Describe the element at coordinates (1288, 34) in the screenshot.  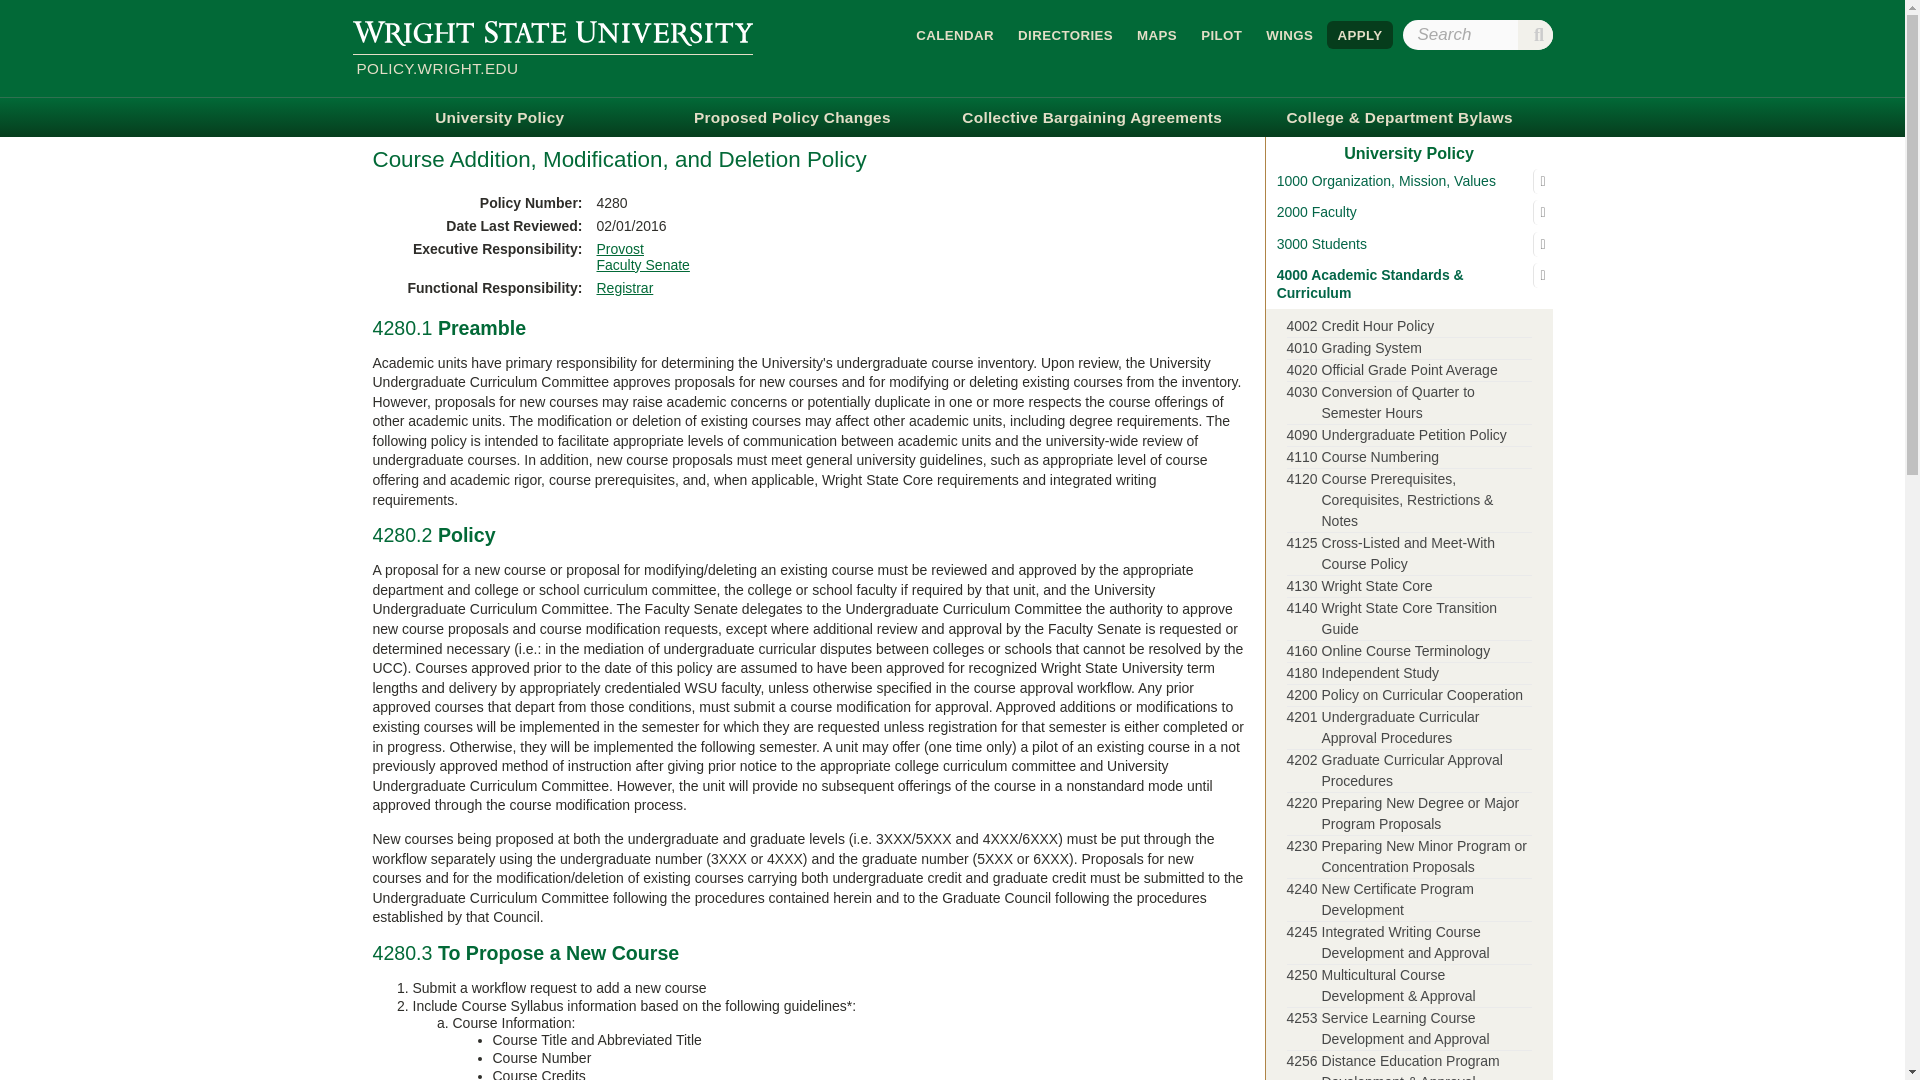
I see `WINGS` at that location.